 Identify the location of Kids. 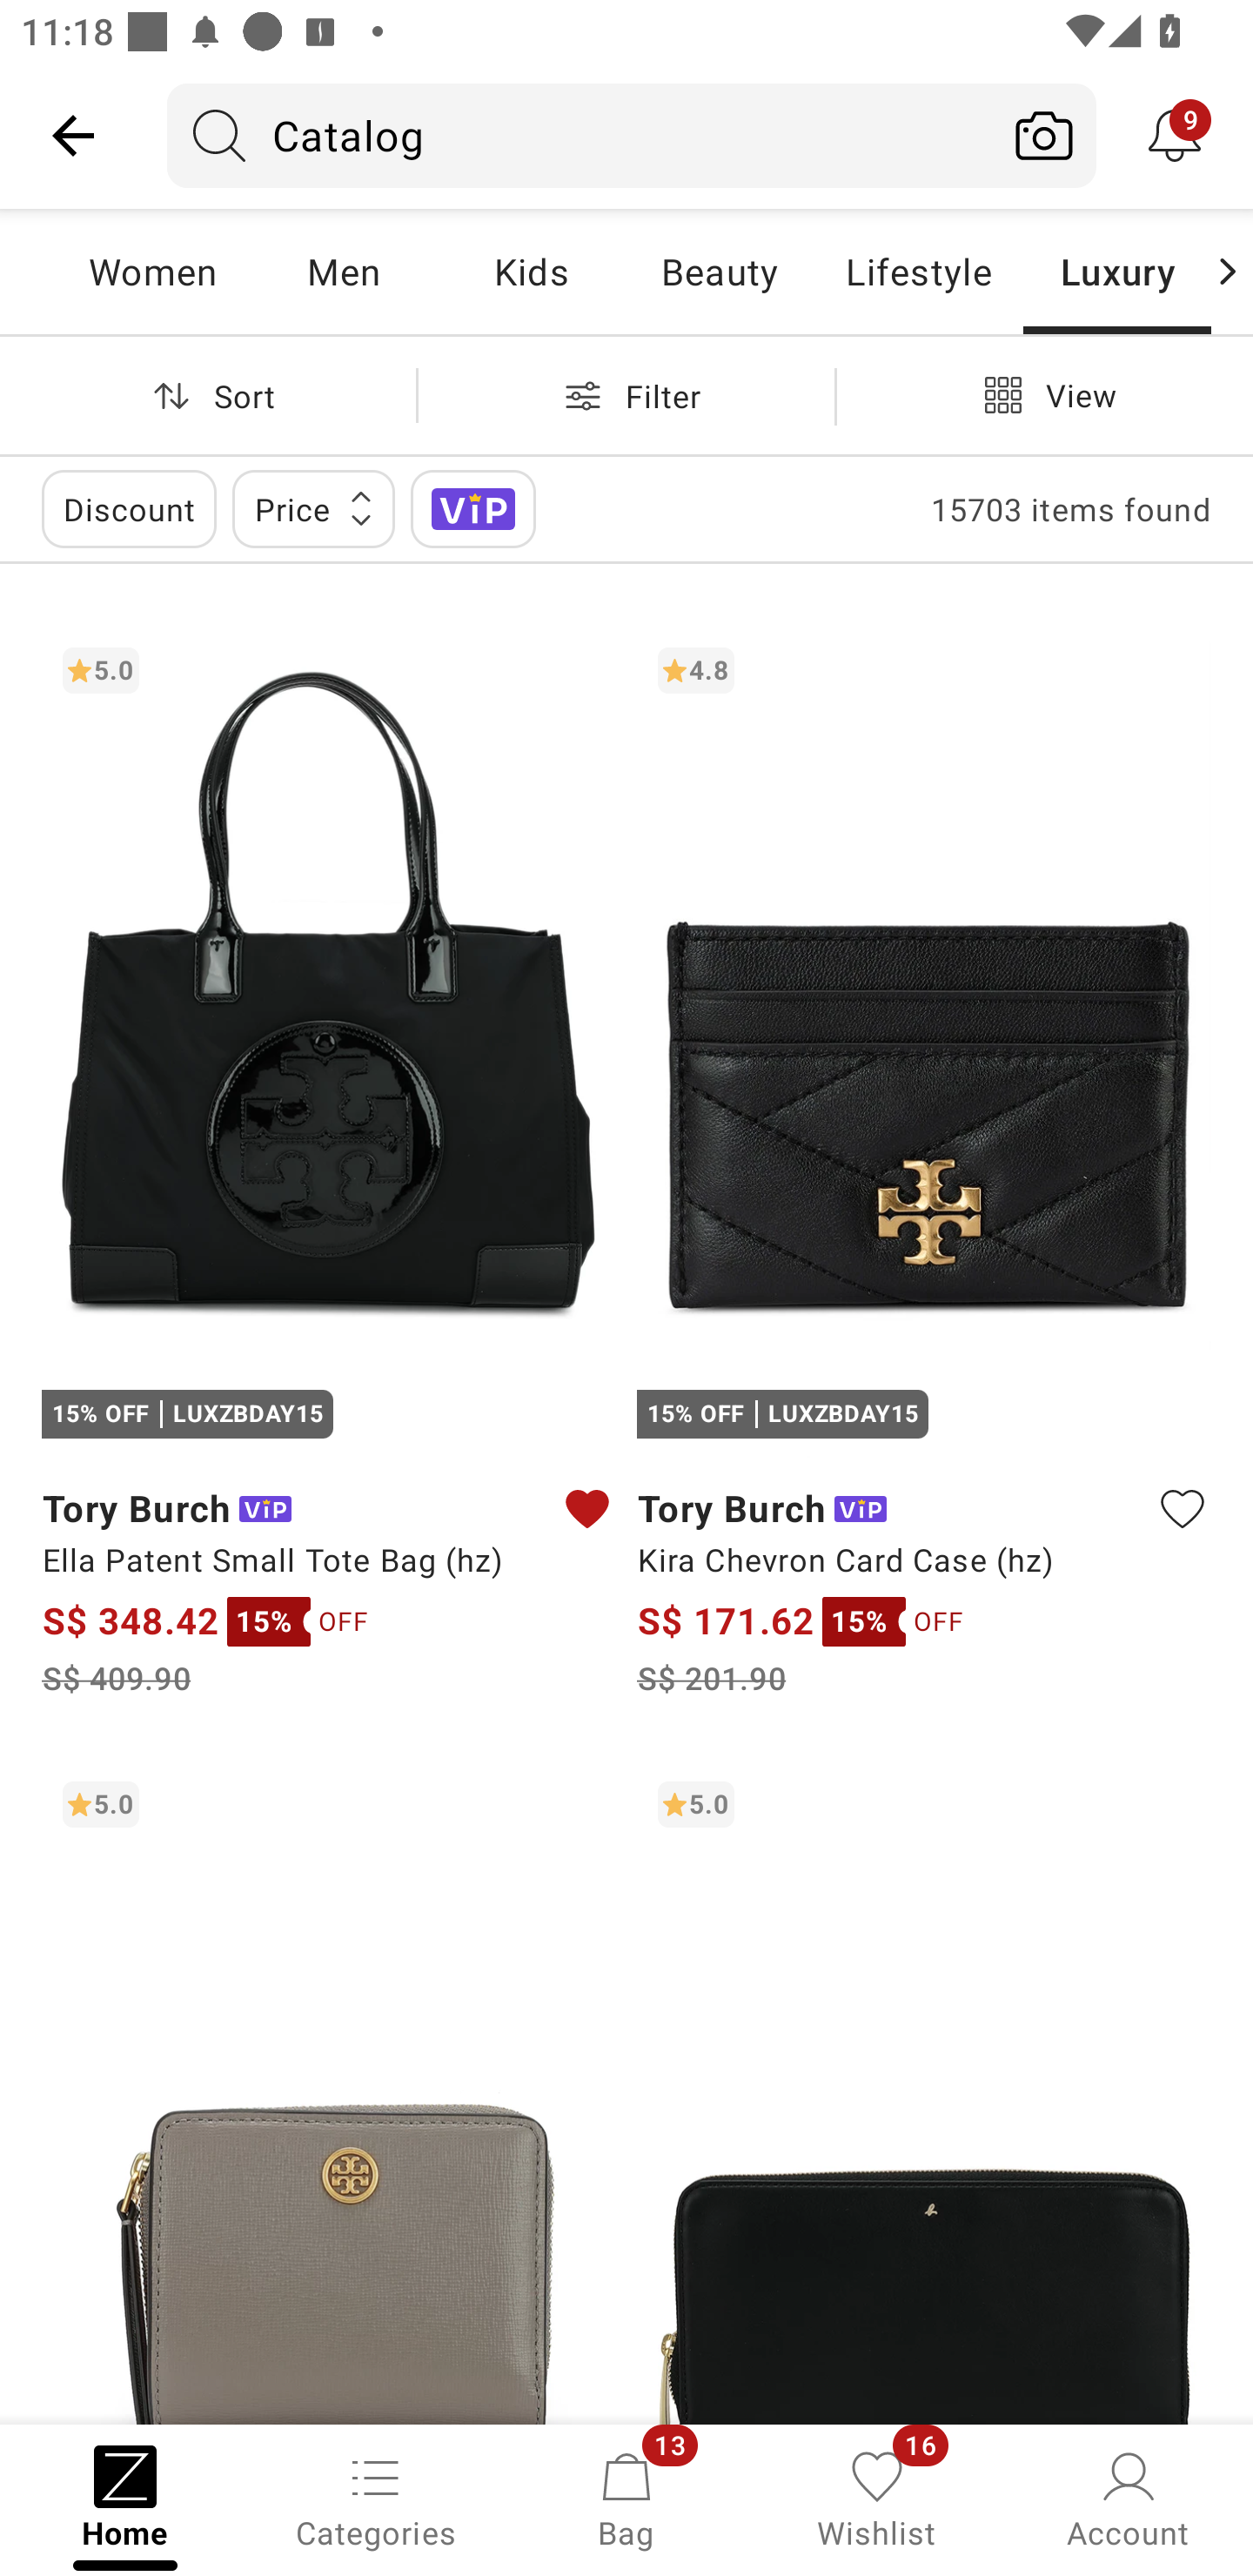
(531, 272).